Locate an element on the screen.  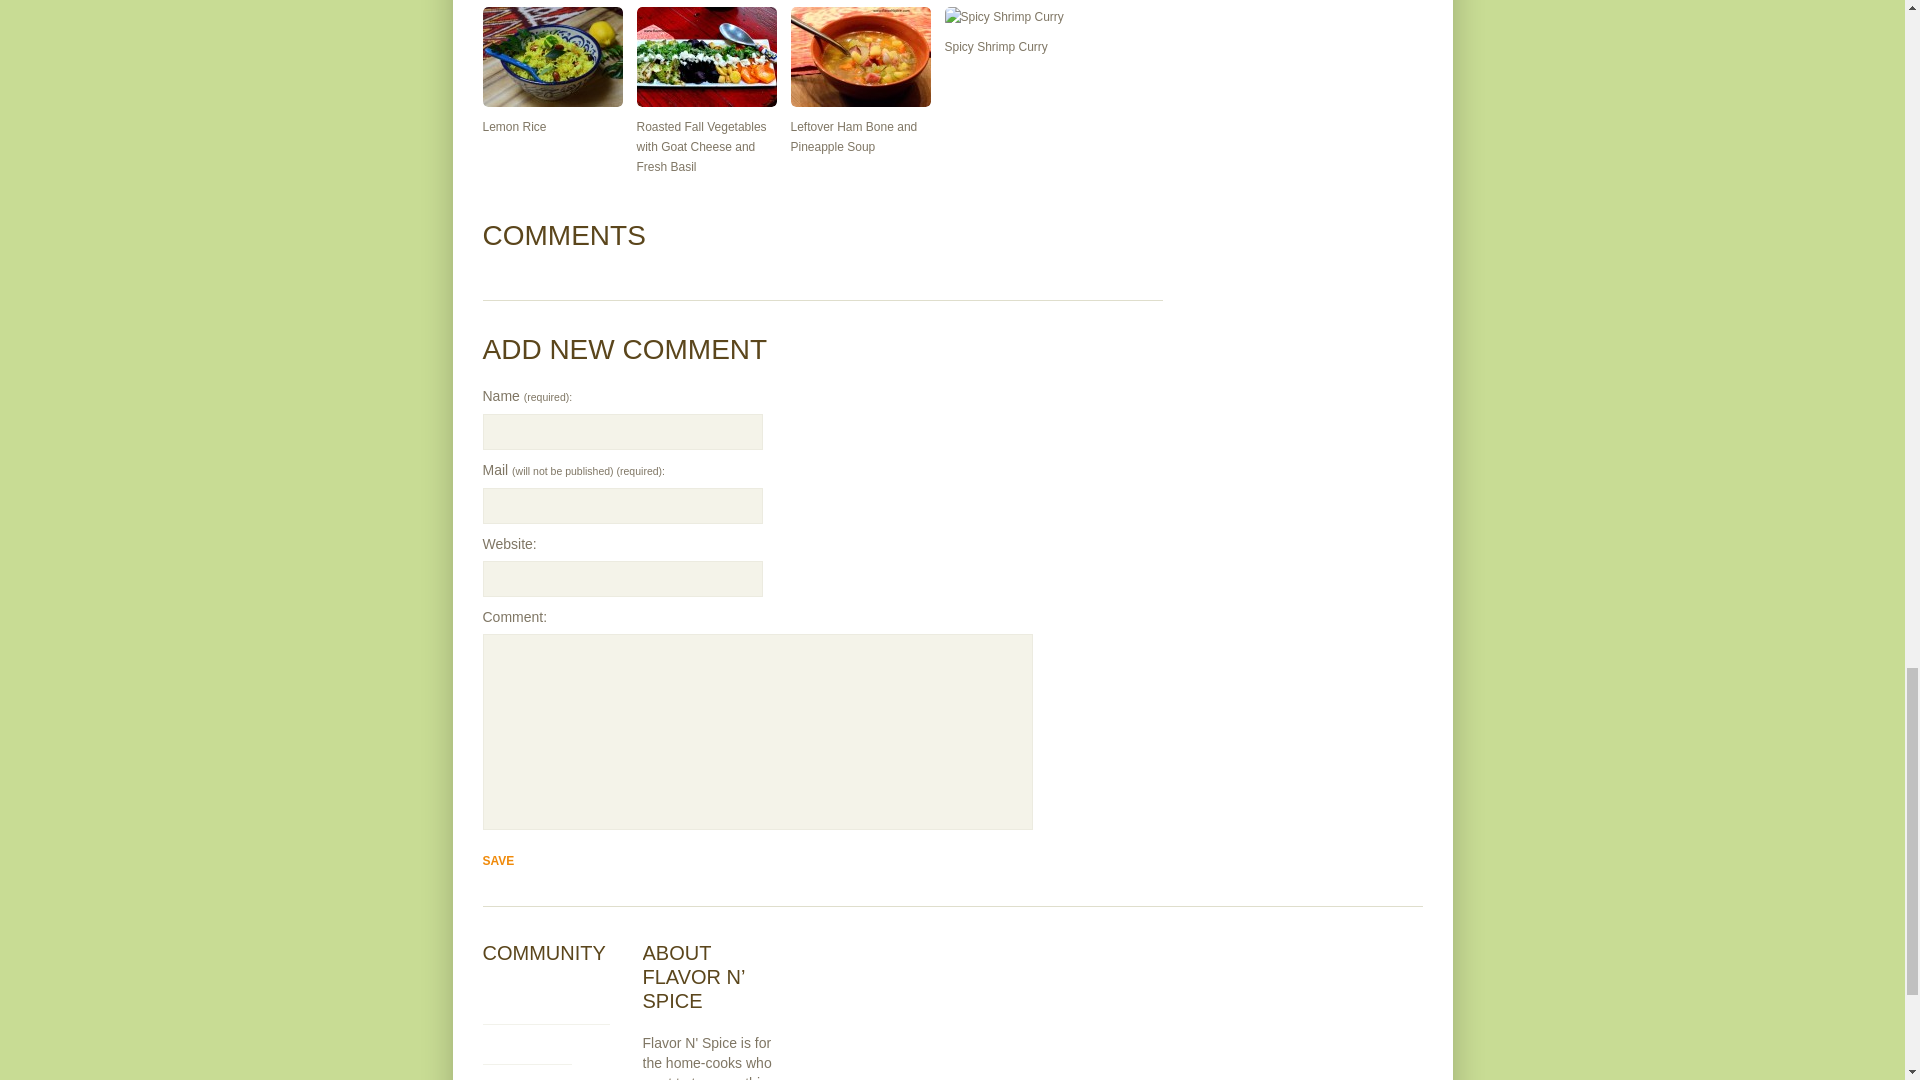
Leftover Ham Bone and Pineapple Soup is located at coordinates (859, 56).